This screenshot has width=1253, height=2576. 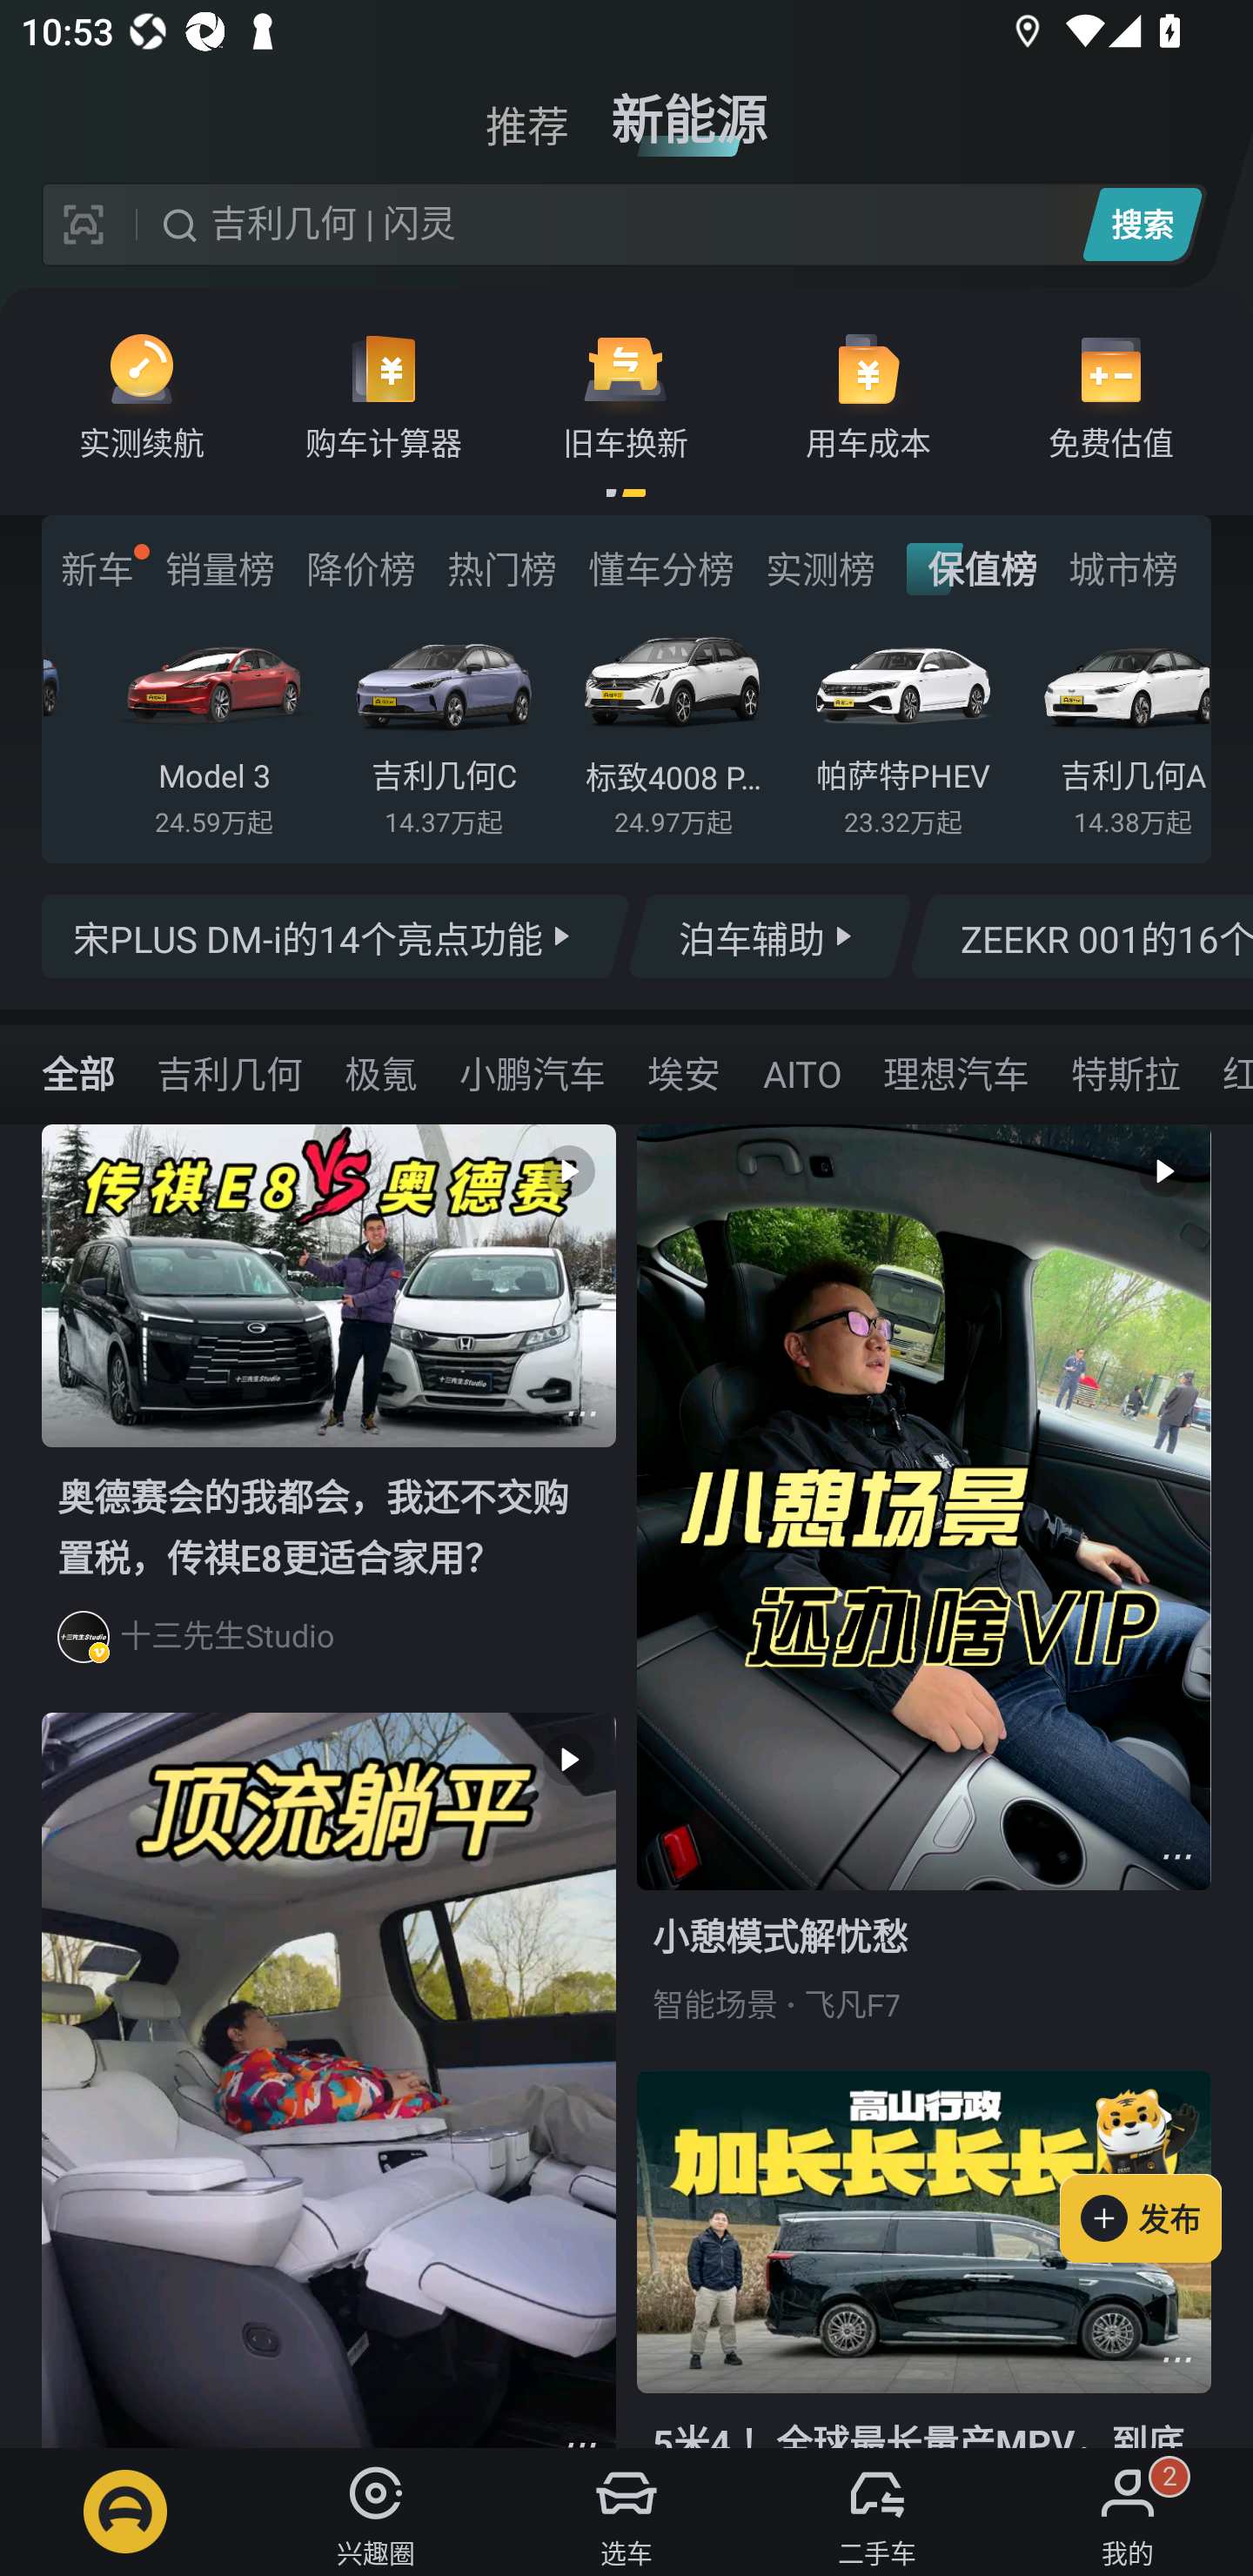 I want to click on 吉利几何C 14.37万起, so click(x=443, y=728).